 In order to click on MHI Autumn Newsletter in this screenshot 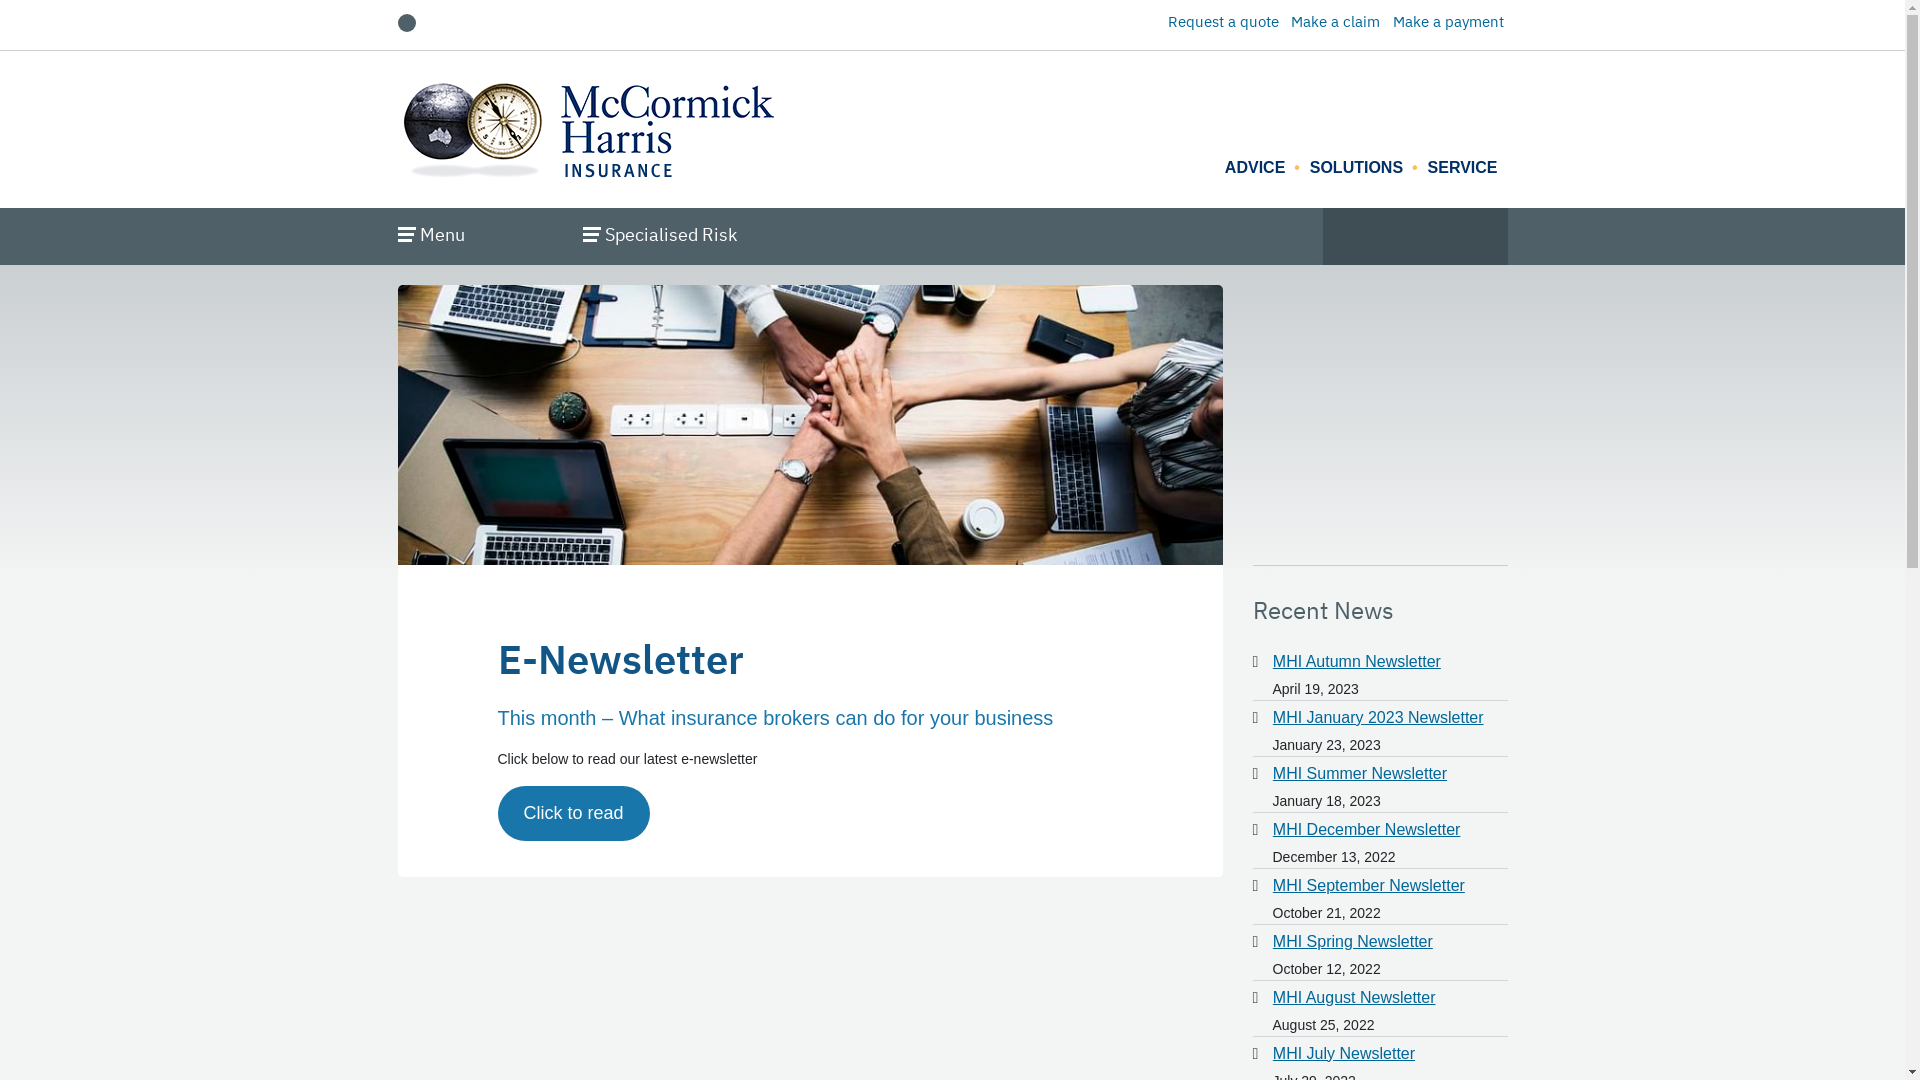, I will do `click(1357, 662)`.